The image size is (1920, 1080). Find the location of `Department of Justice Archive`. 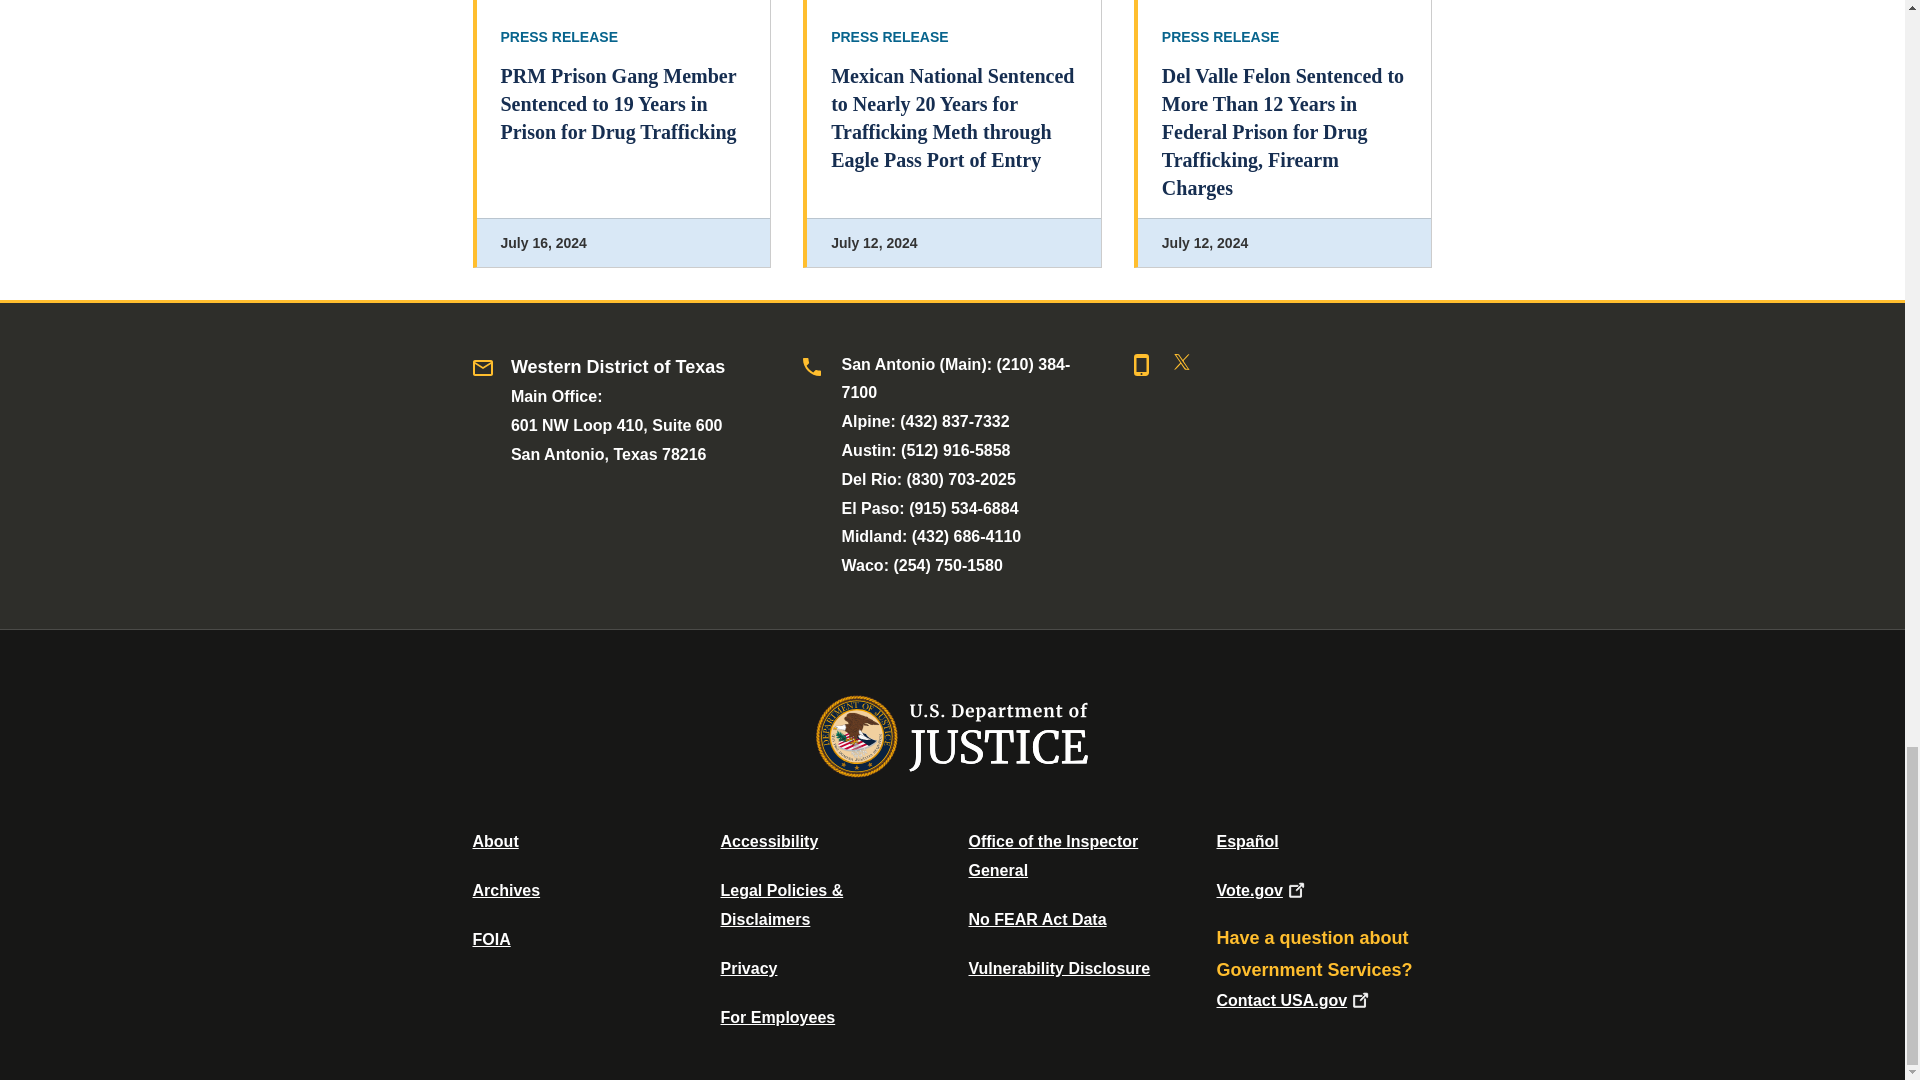

Department of Justice Archive is located at coordinates (506, 890).